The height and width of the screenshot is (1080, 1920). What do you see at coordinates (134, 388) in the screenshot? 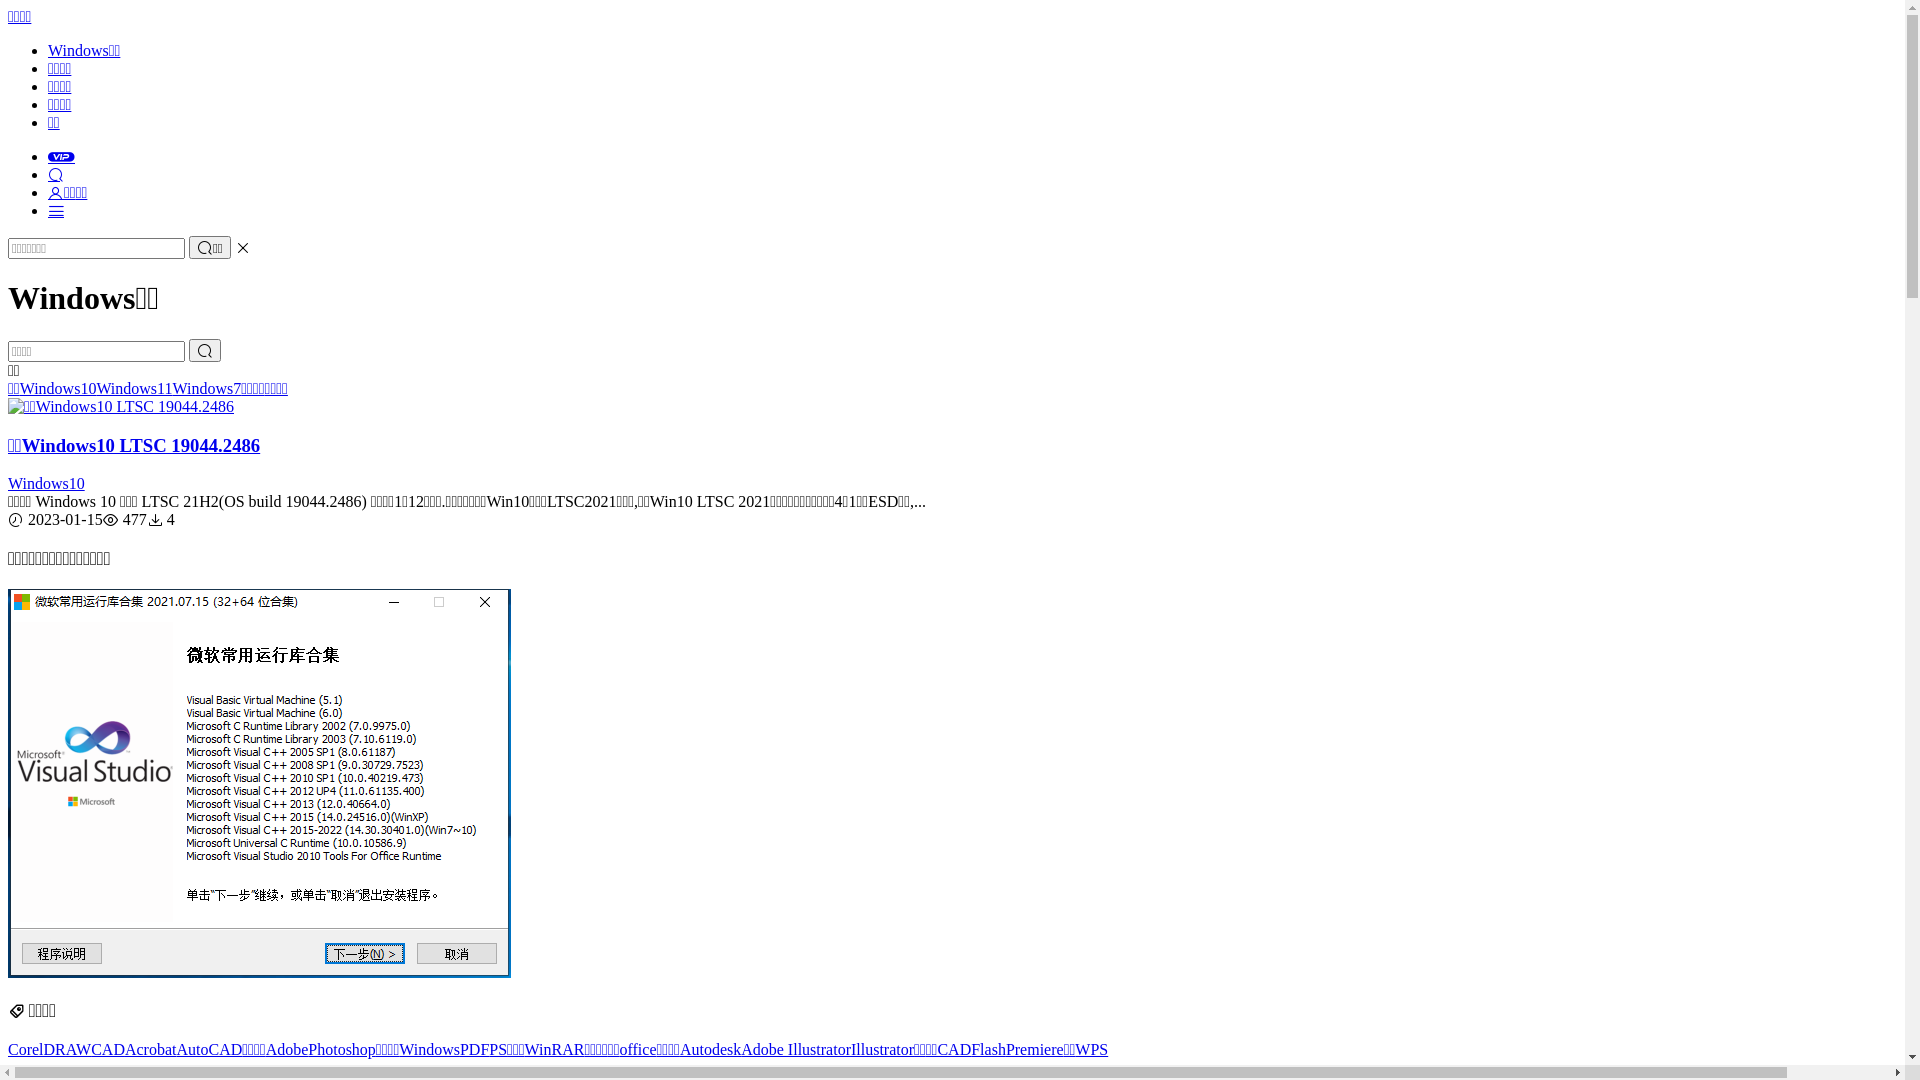
I see `Windows11` at bounding box center [134, 388].